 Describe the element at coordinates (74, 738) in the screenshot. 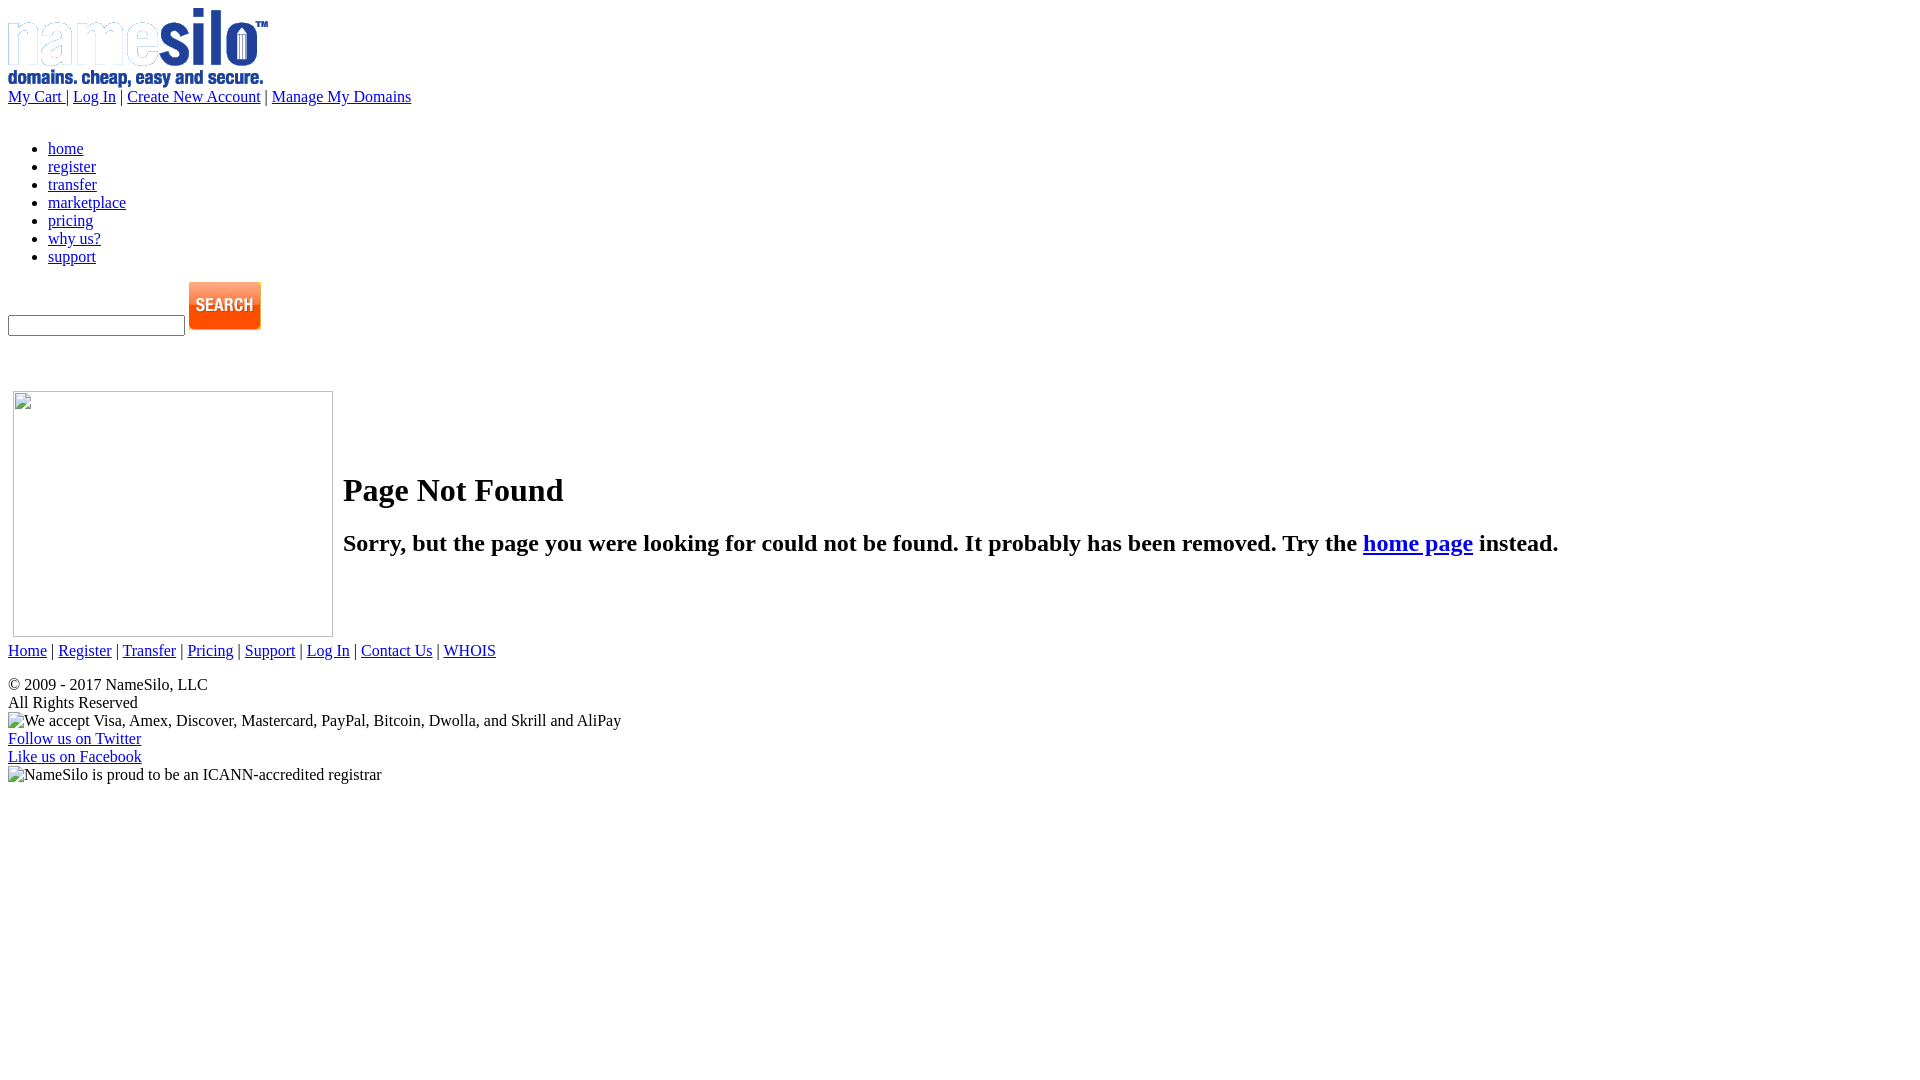

I see `Follow us on Twitter` at that location.